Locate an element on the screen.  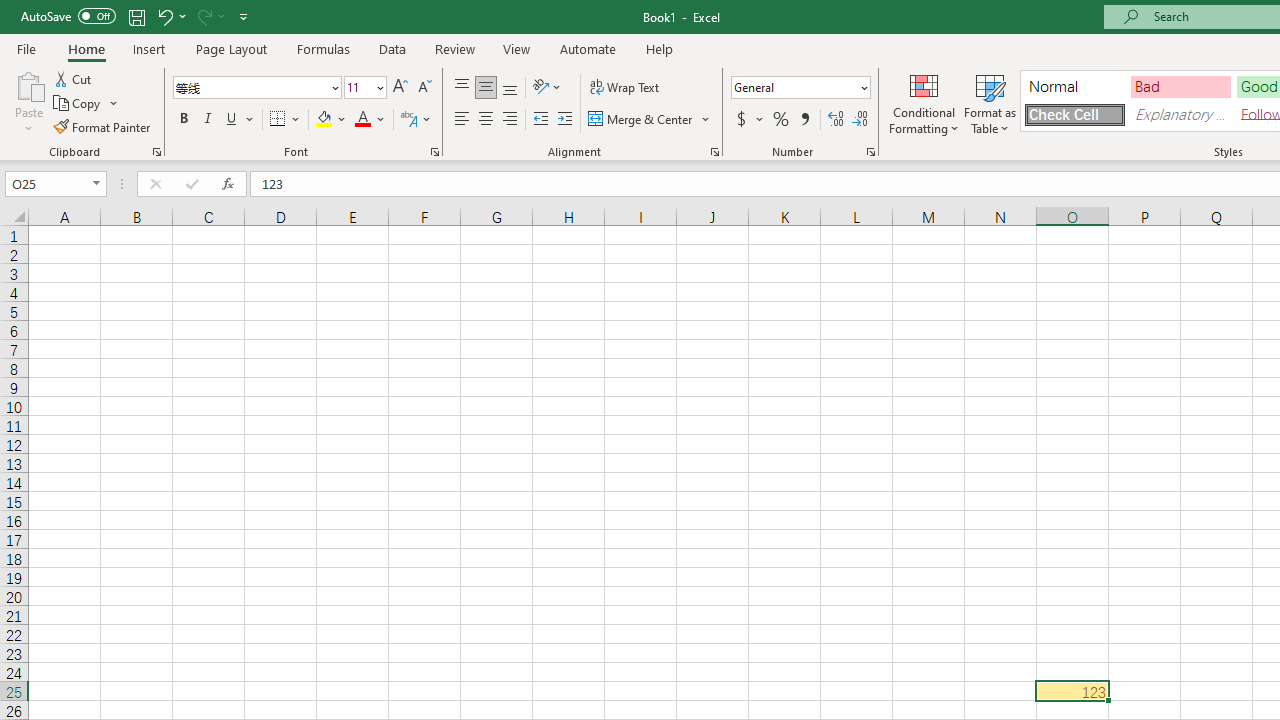
View is located at coordinates (517, 48).